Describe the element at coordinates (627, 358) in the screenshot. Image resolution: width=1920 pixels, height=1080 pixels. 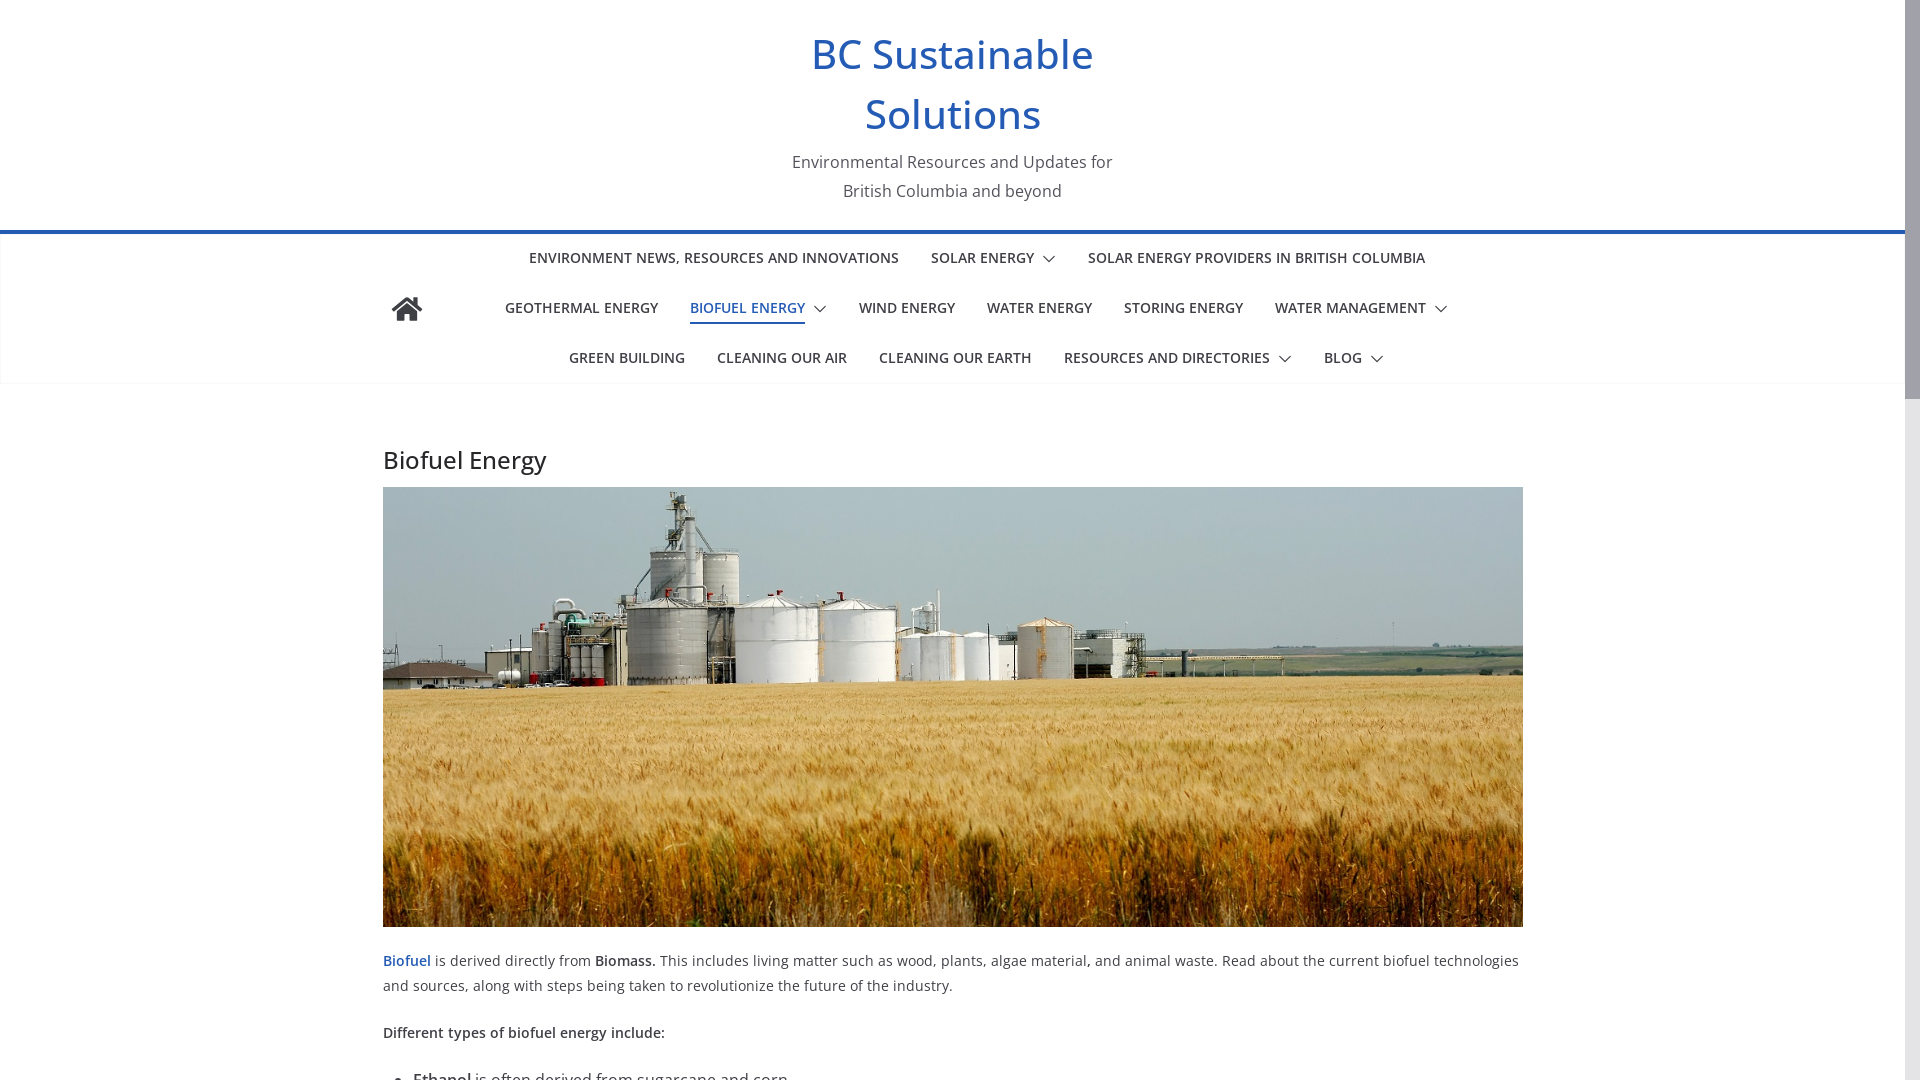
I see `GREEN BUILDING` at that location.